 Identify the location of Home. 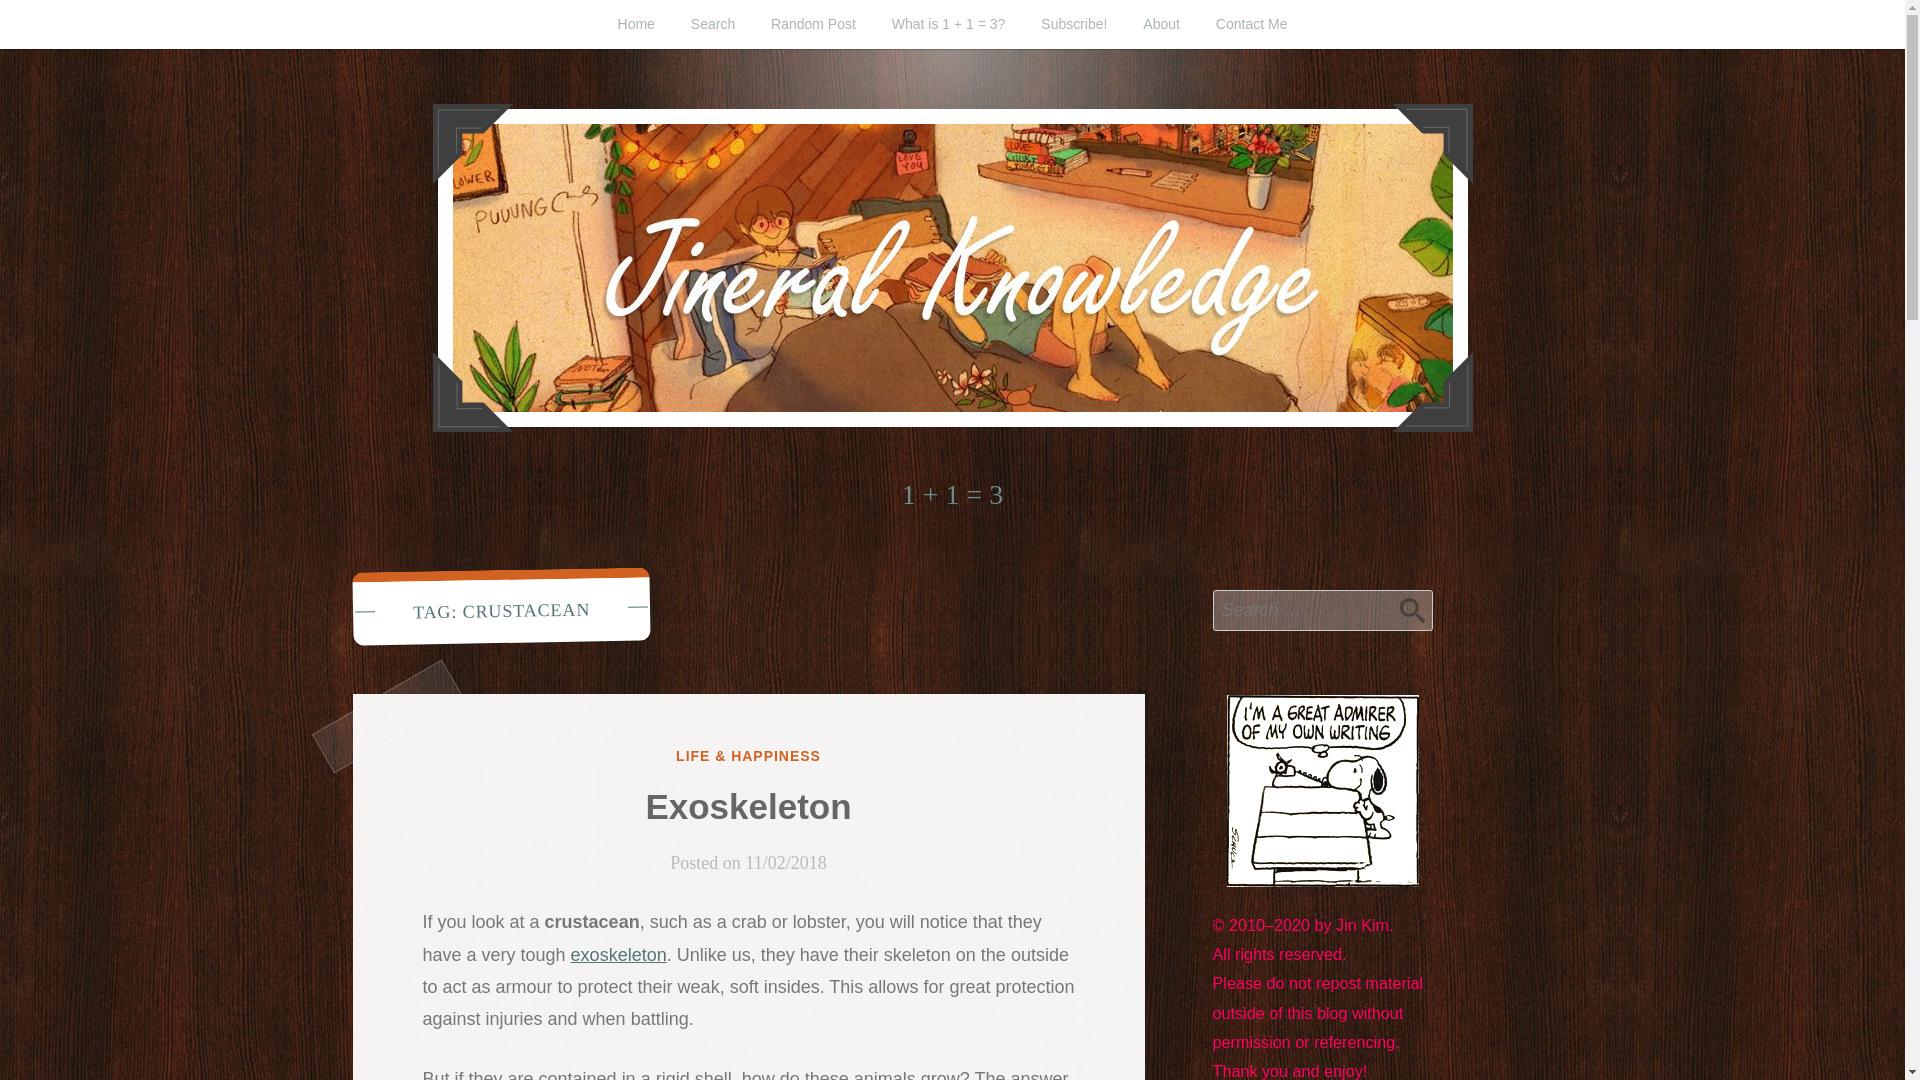
(636, 24).